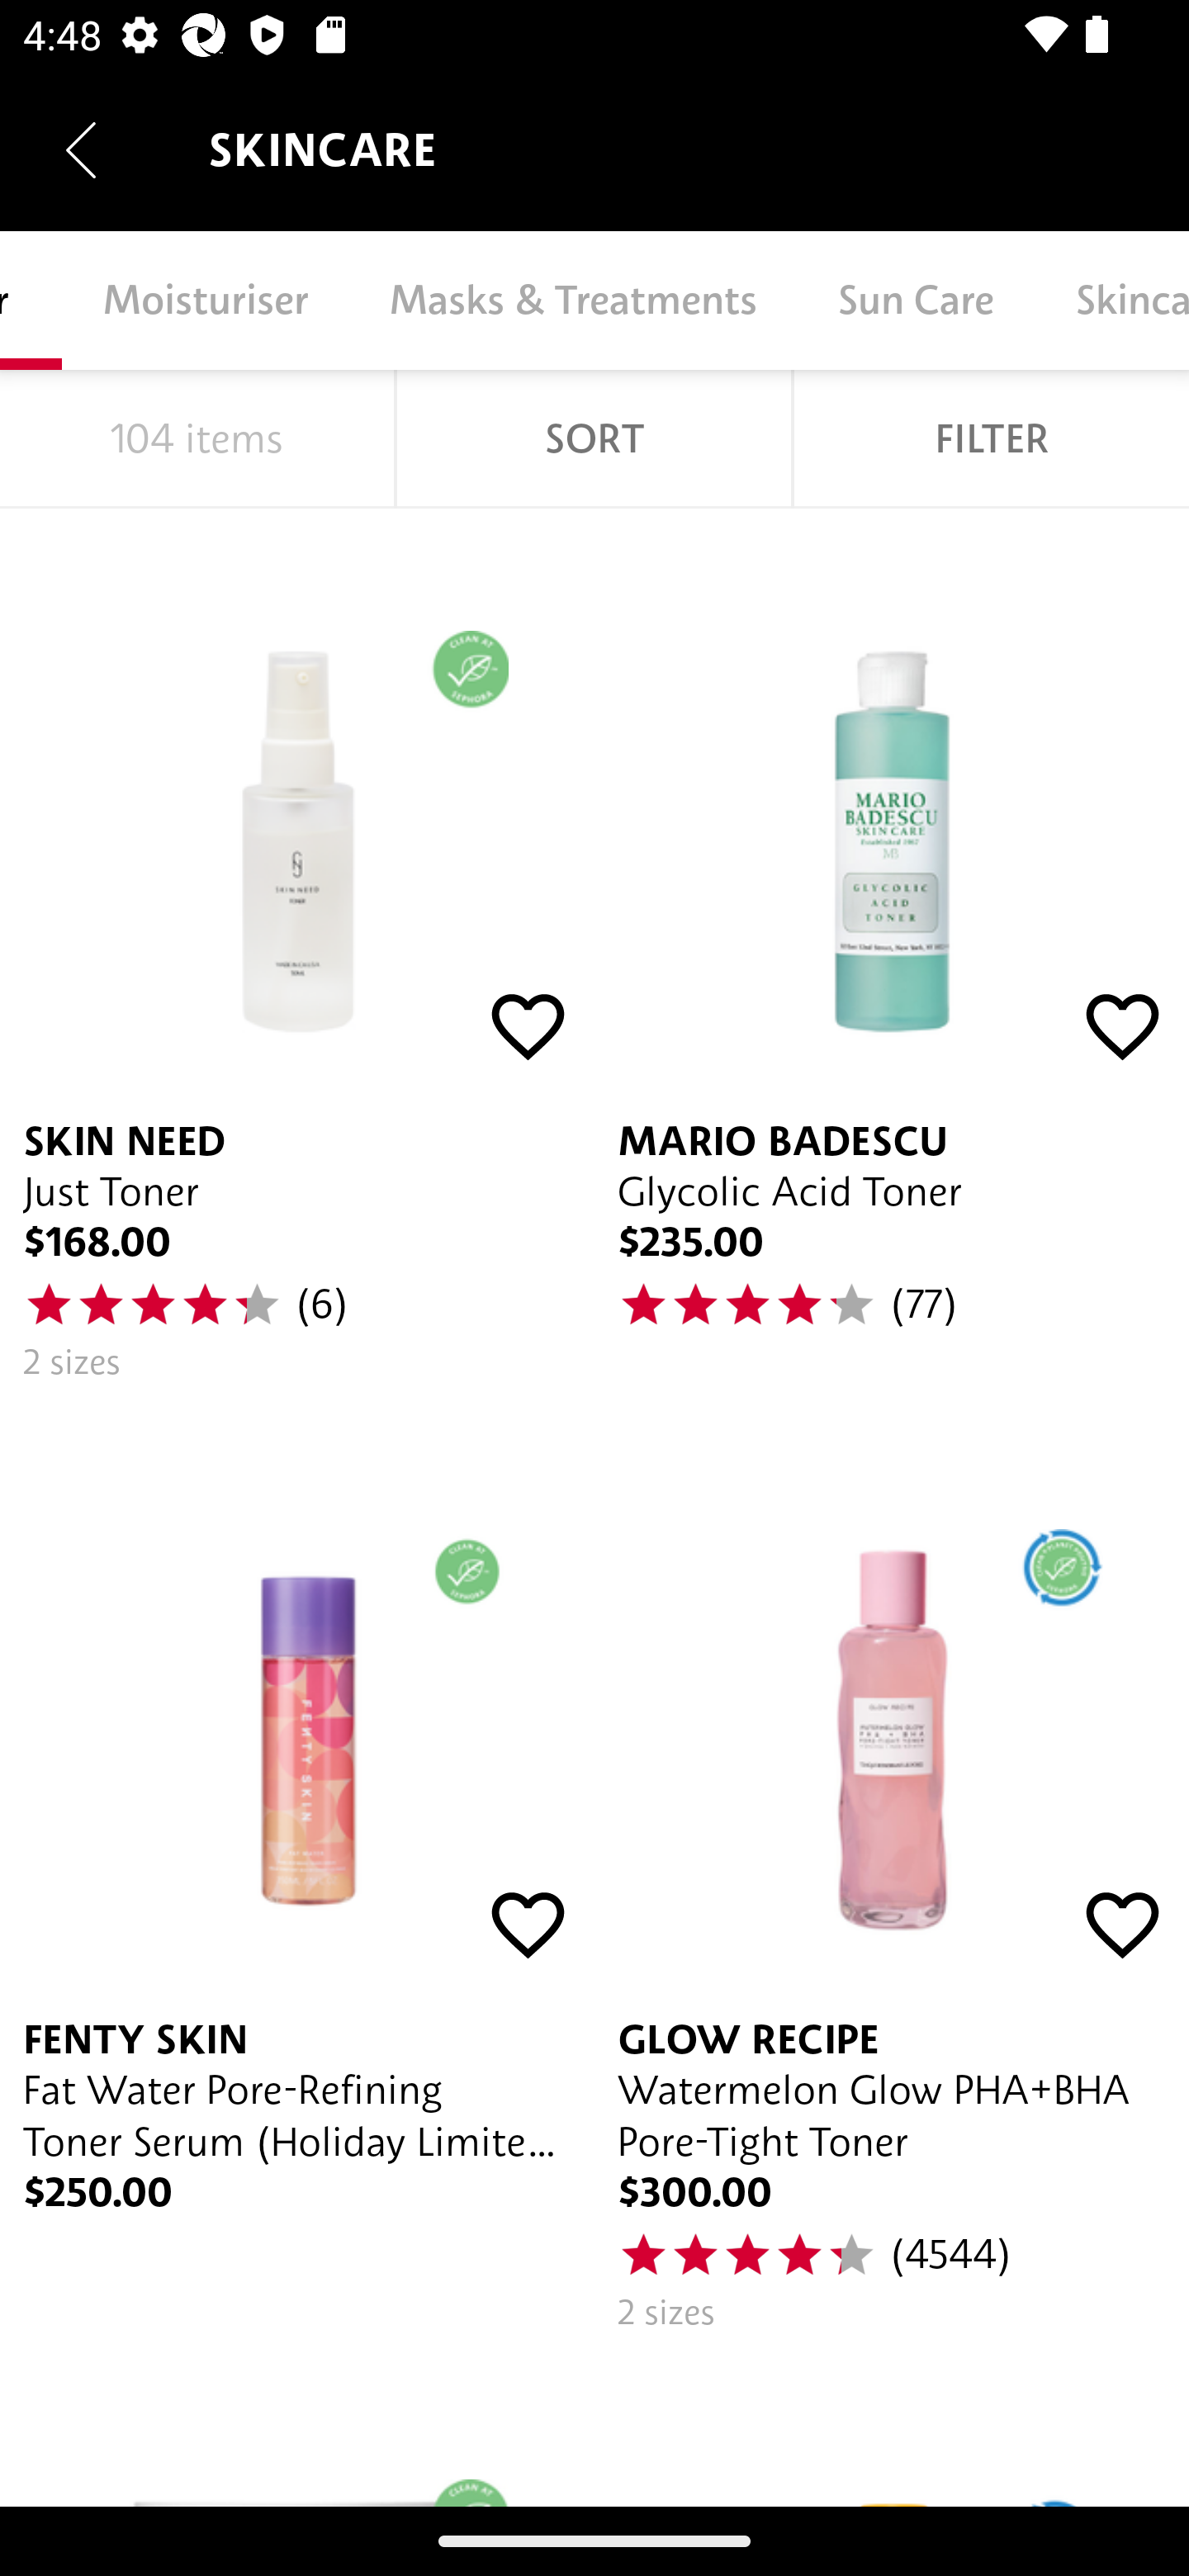 The width and height of the screenshot is (1189, 2576). Describe the element at coordinates (571, 301) in the screenshot. I see `Masks & Treatments` at that location.